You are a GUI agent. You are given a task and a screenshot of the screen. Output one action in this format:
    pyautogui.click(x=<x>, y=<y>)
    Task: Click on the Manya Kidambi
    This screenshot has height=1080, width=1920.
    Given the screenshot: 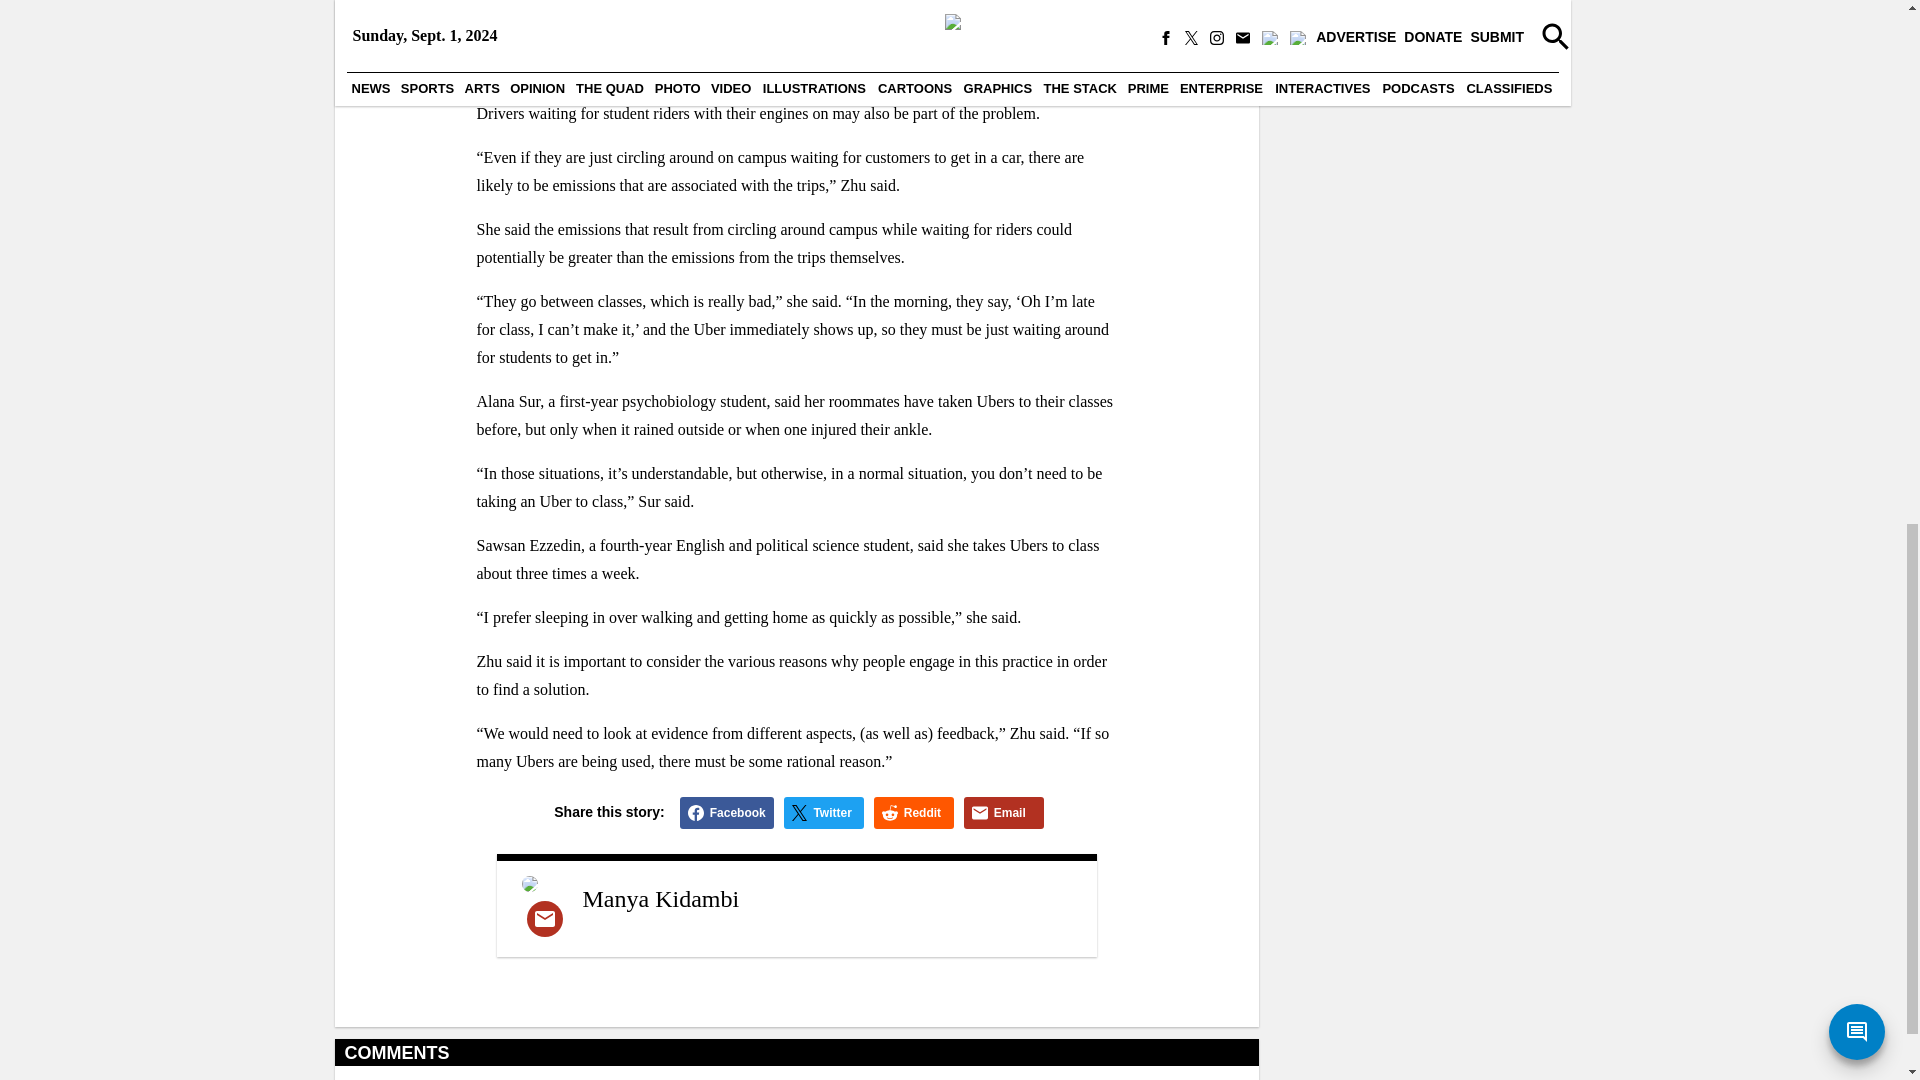 What is the action you would take?
    pyautogui.click(x=660, y=898)
    